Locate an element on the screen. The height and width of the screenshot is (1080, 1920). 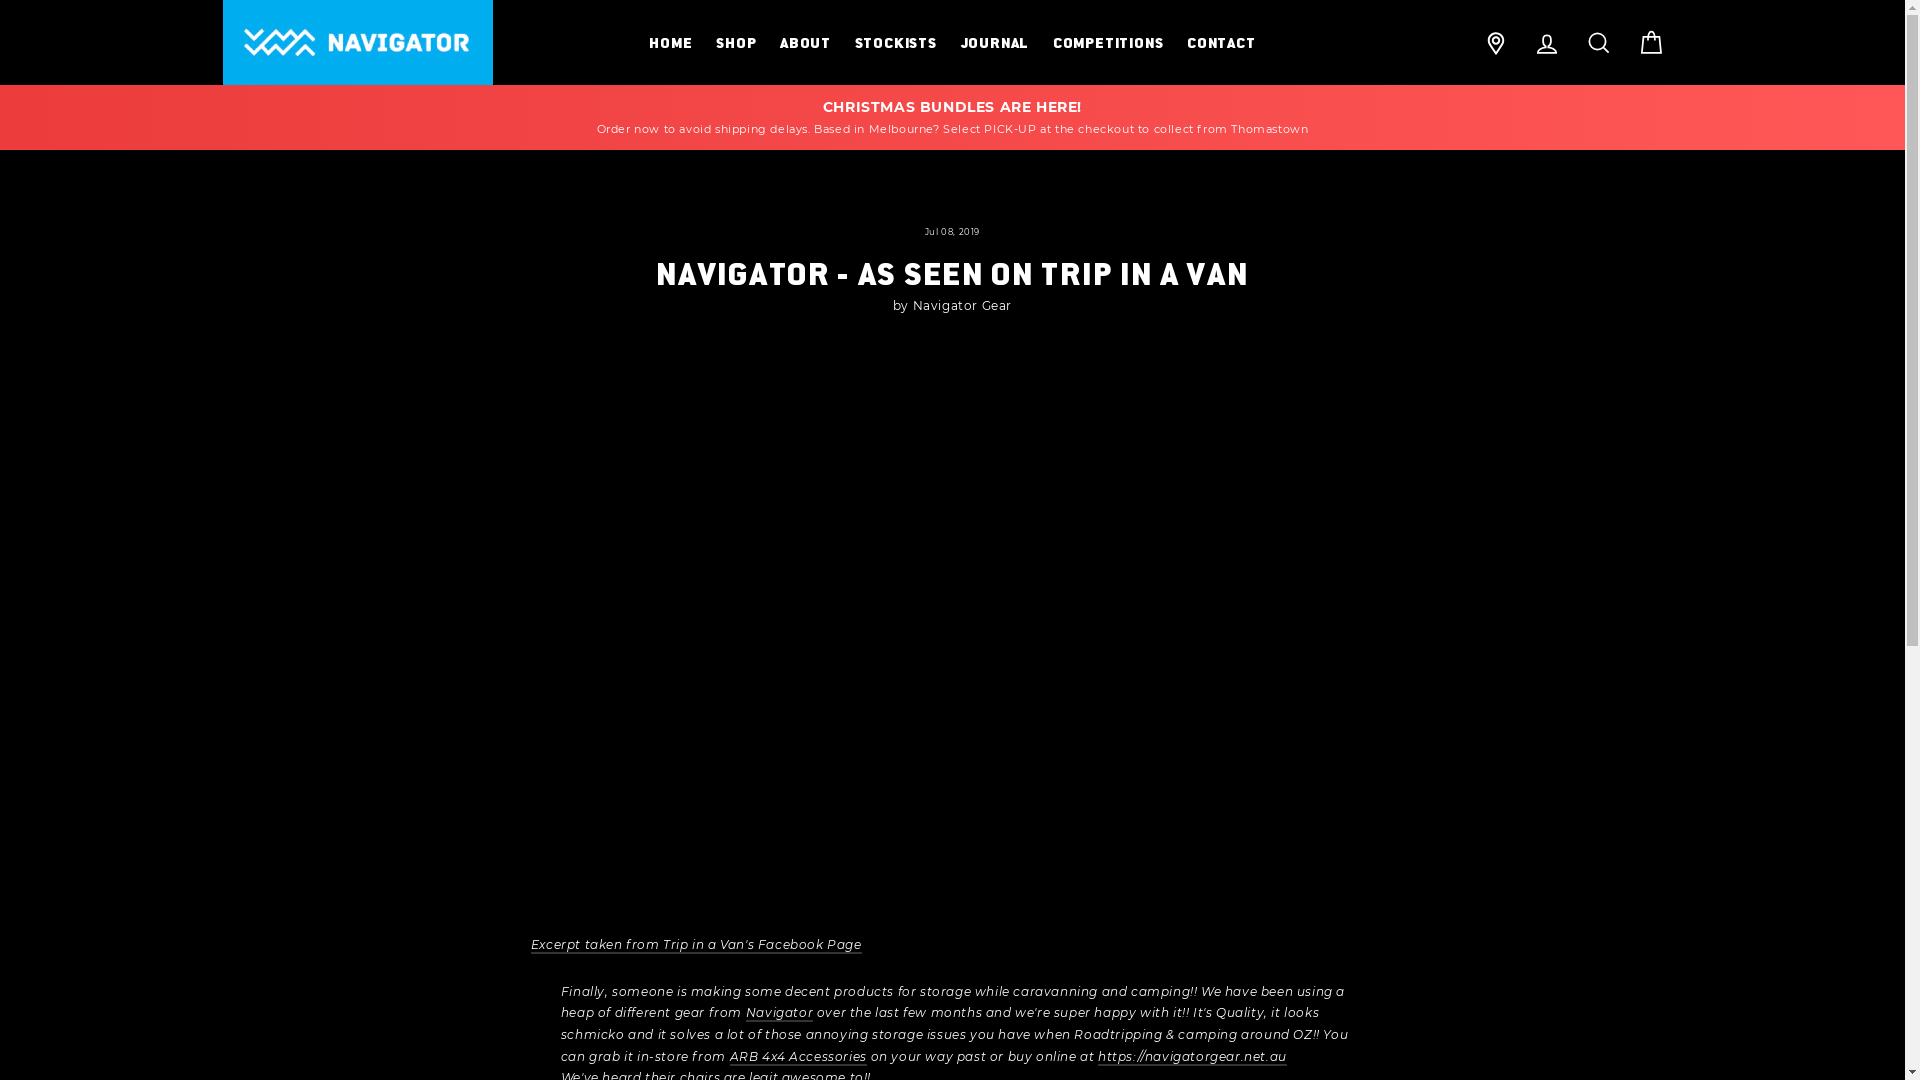
SHOP is located at coordinates (736, 42).